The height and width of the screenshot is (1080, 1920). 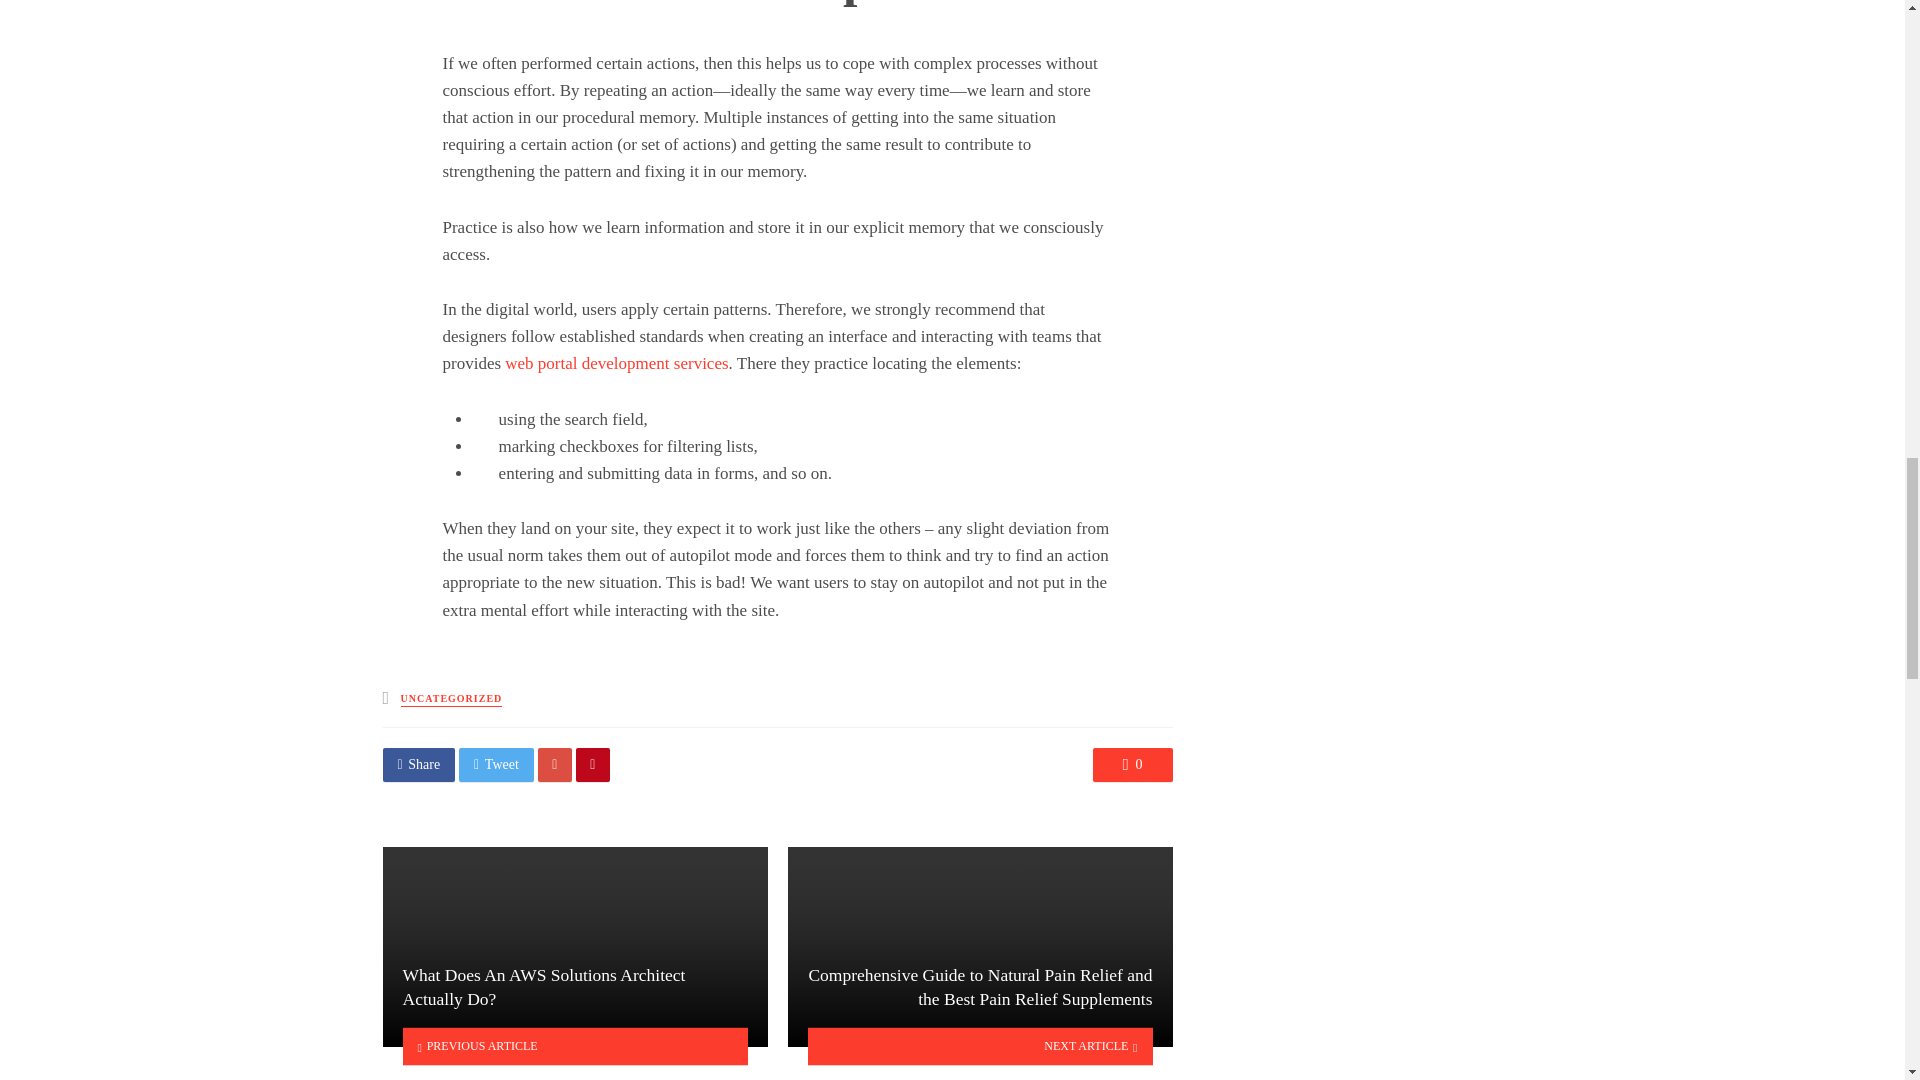 I want to click on Share on Pinterest, so click(x=593, y=764).